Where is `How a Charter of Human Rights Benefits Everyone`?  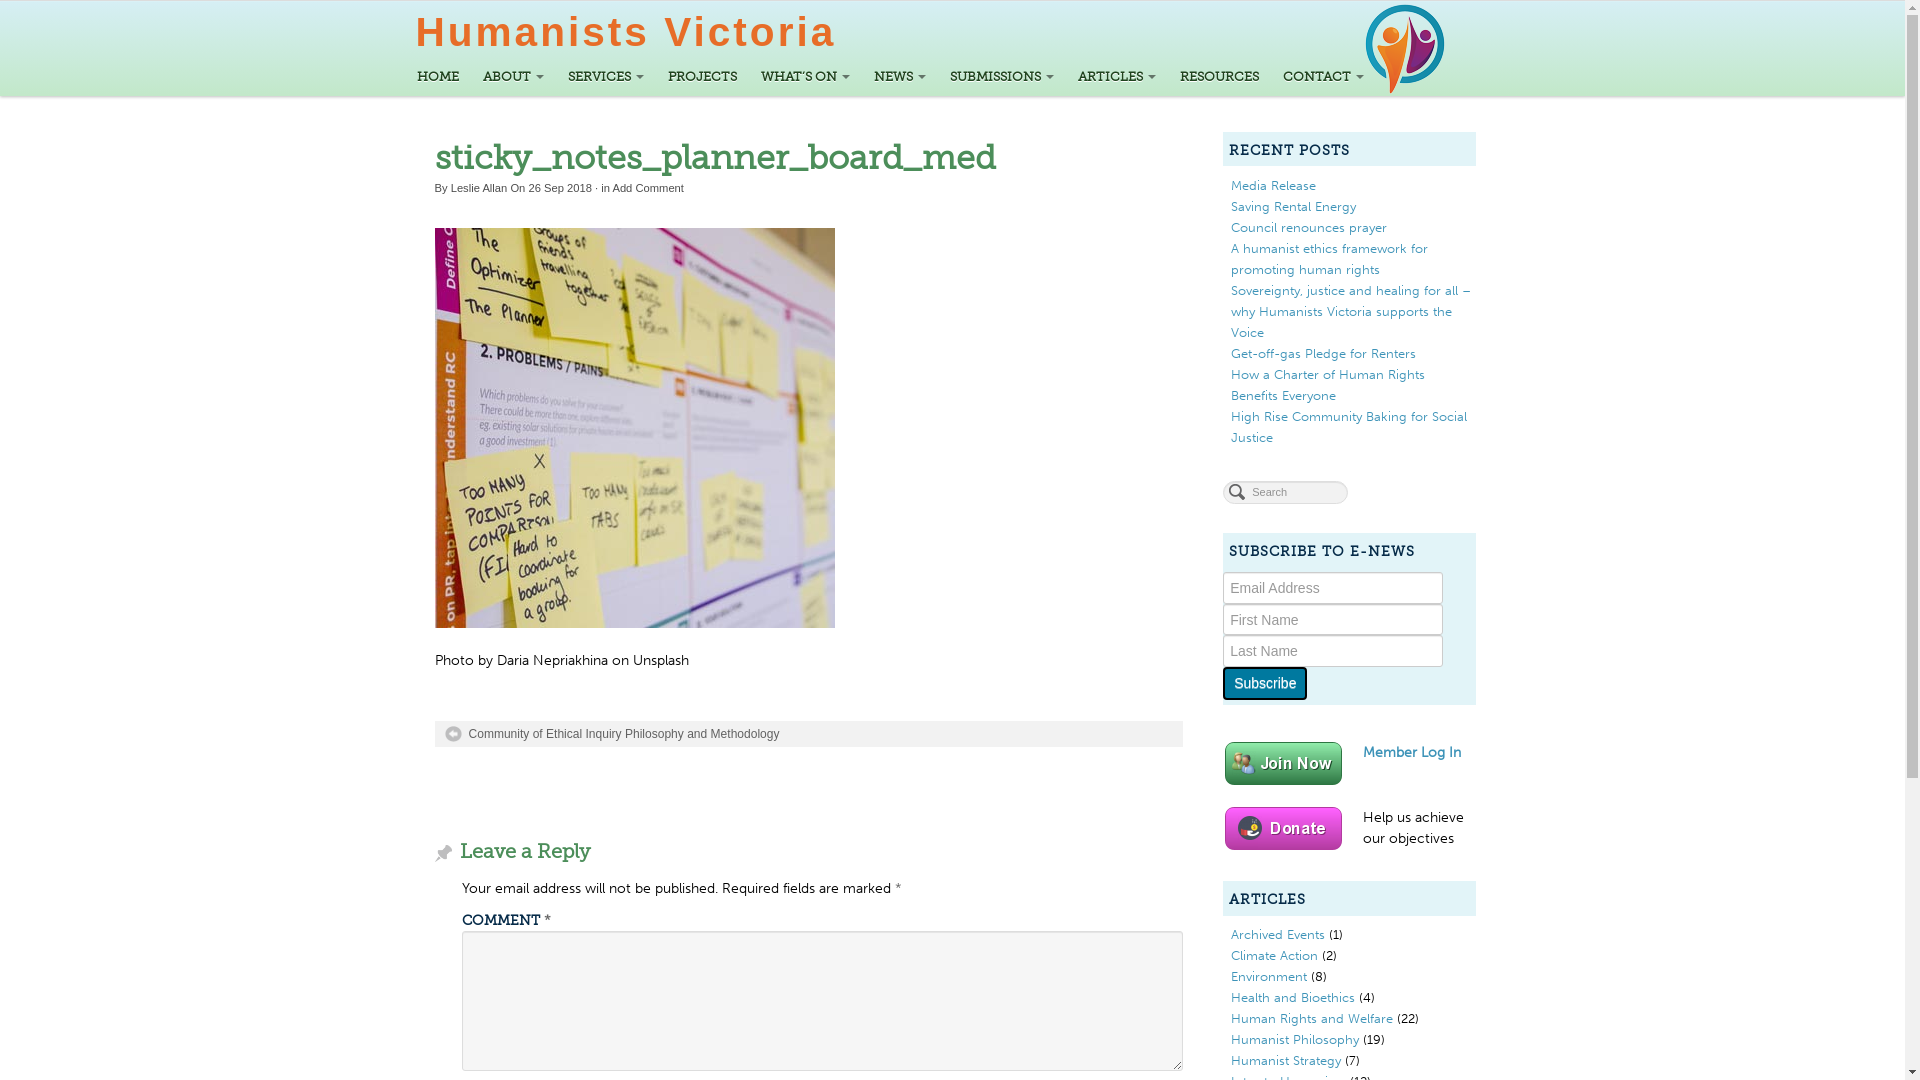 How a Charter of Human Rights Benefits Everyone is located at coordinates (1328, 384).